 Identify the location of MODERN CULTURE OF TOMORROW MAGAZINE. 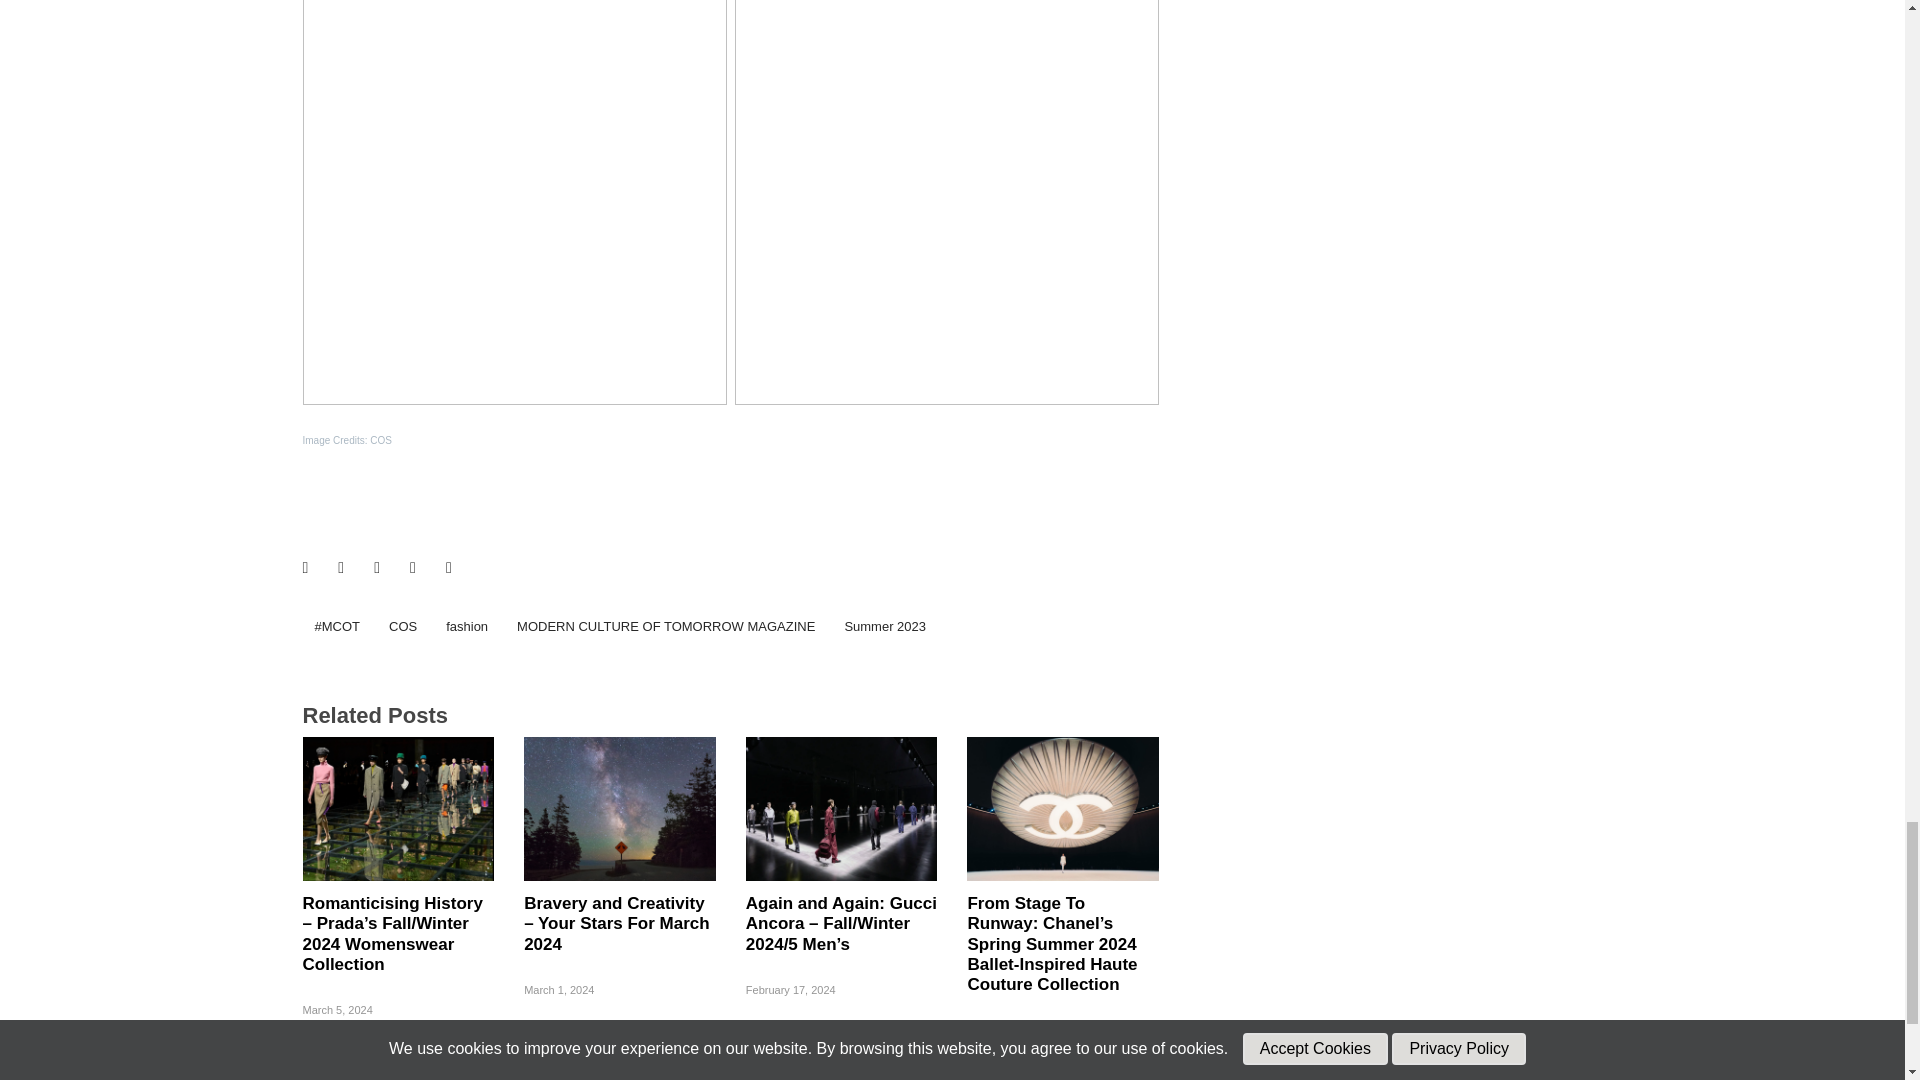
(666, 626).